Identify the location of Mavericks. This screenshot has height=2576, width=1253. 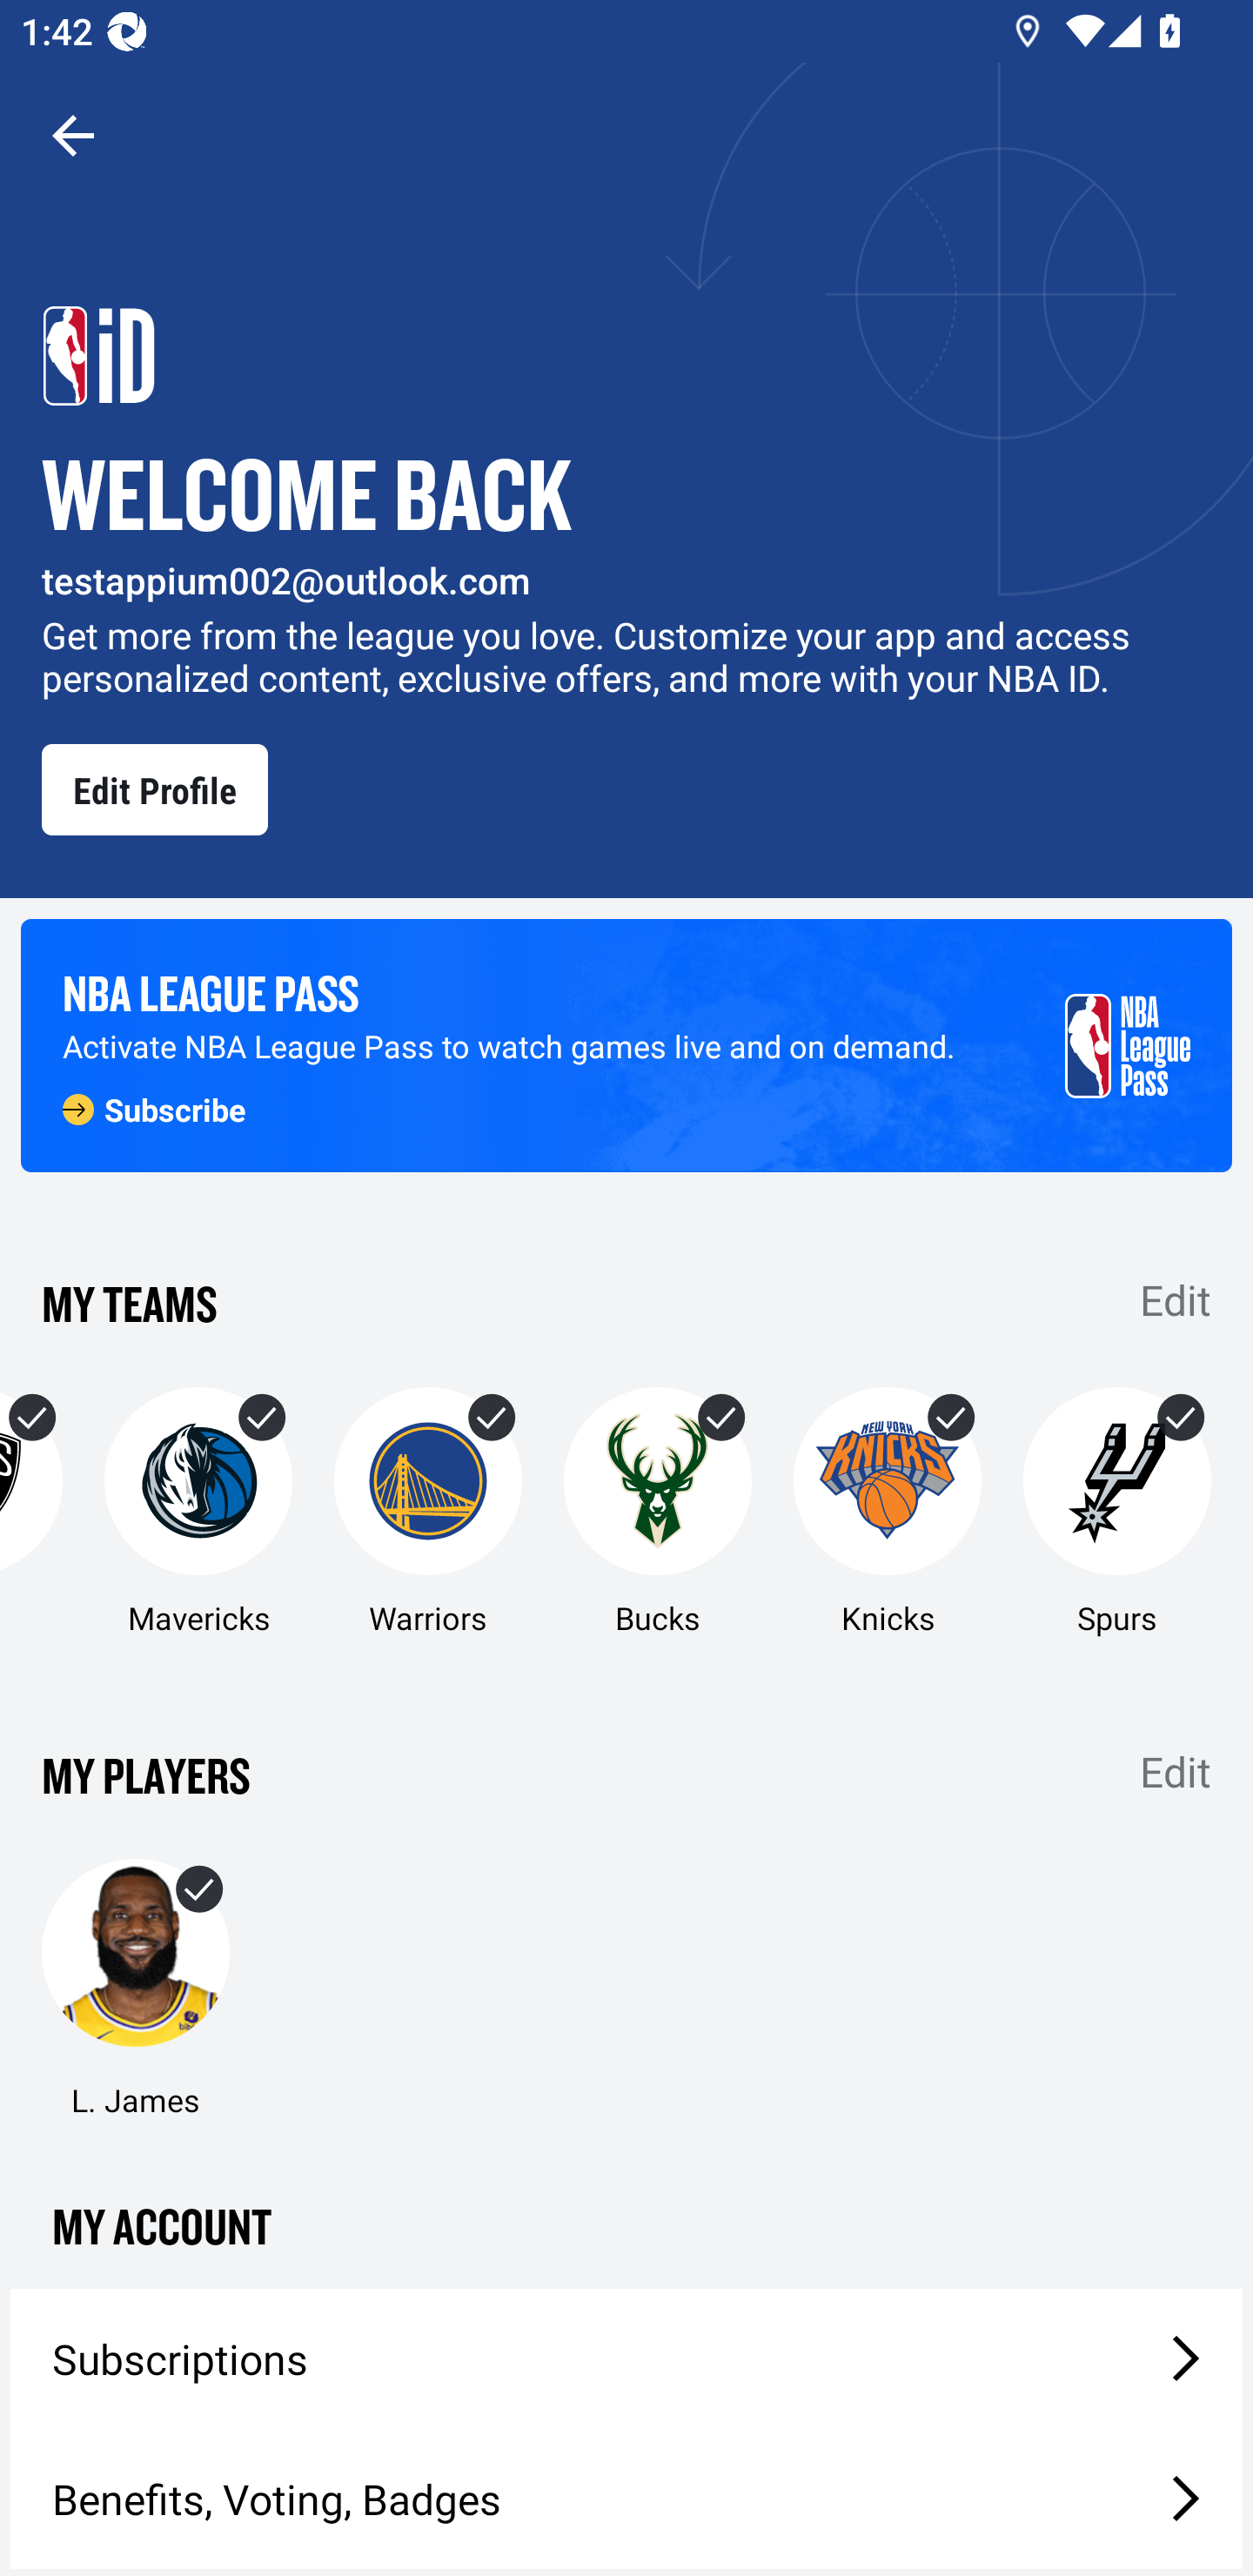
(198, 1513).